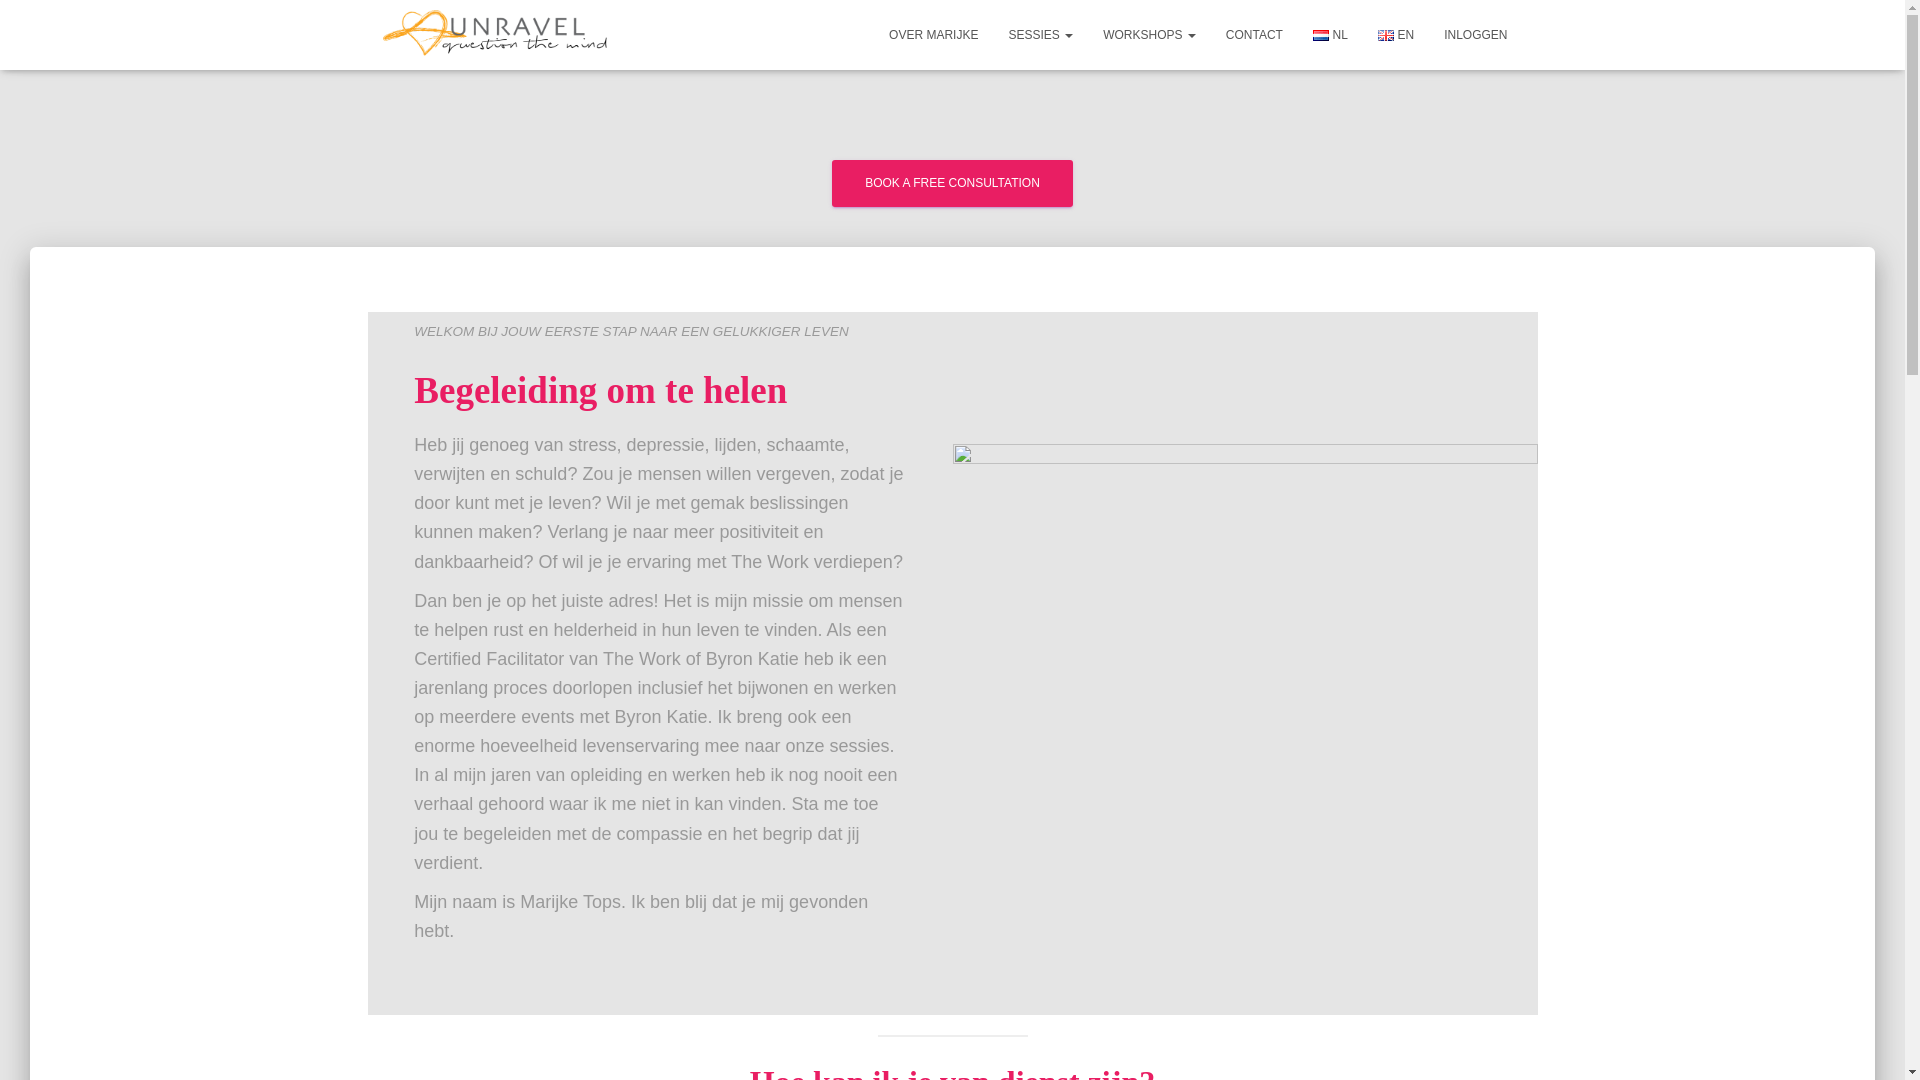 The width and height of the screenshot is (1920, 1080). What do you see at coordinates (1254, 34) in the screenshot?
I see `Contact` at bounding box center [1254, 34].